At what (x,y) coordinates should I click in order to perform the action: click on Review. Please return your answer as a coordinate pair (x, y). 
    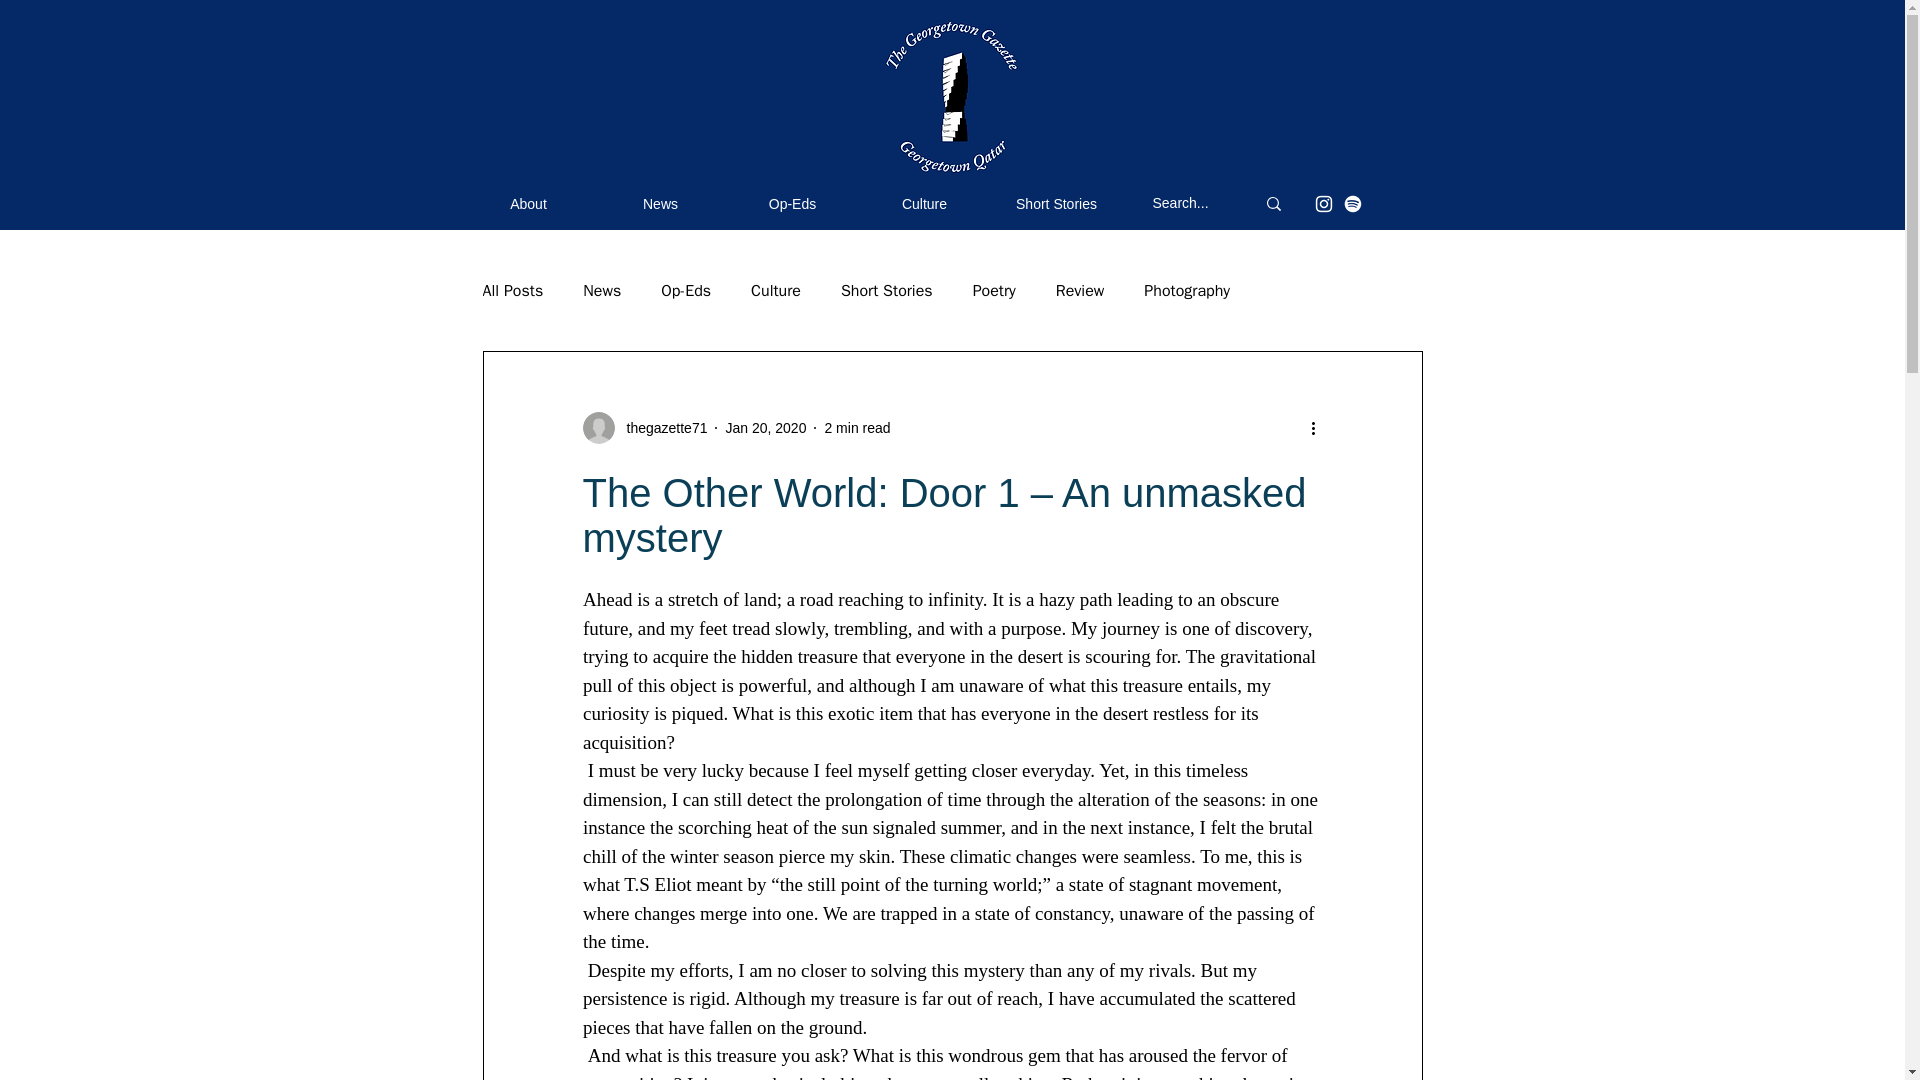
    Looking at the image, I should click on (1080, 290).